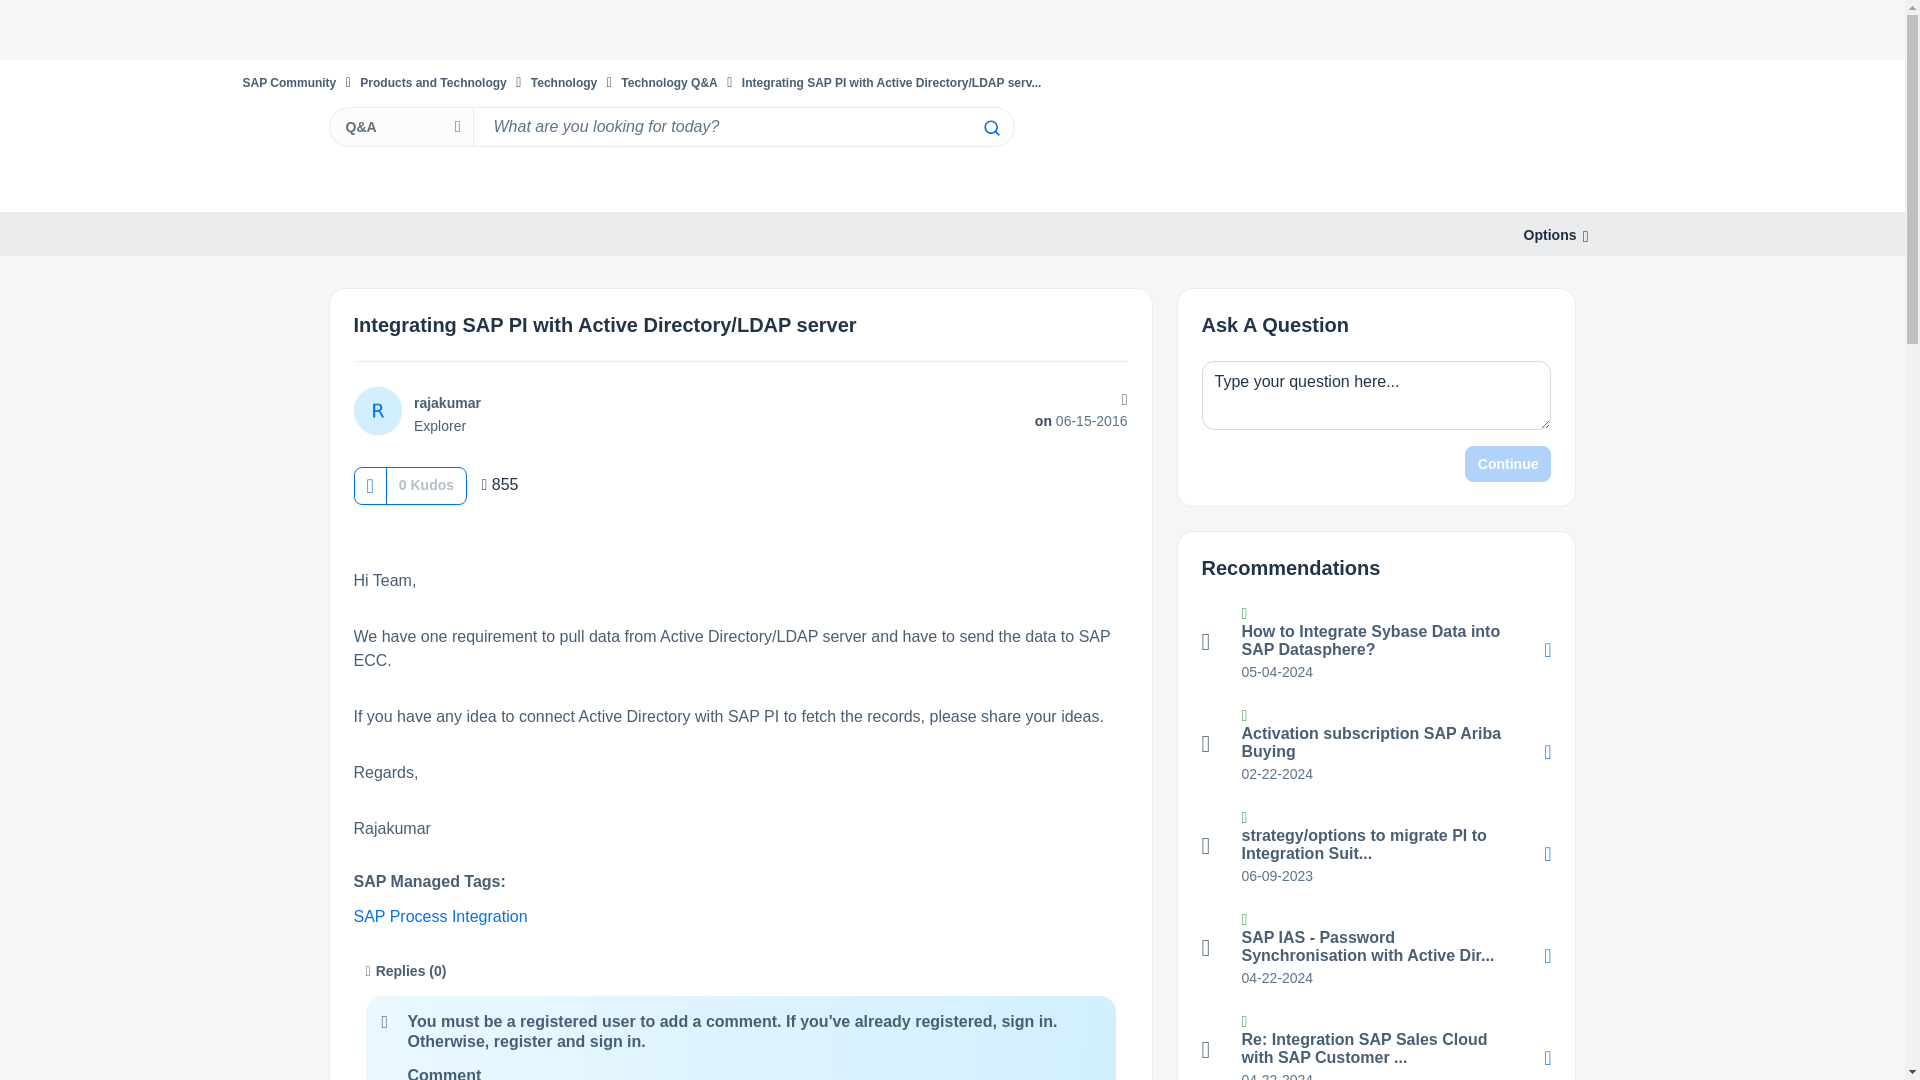  I want to click on Options, so click(1550, 235).